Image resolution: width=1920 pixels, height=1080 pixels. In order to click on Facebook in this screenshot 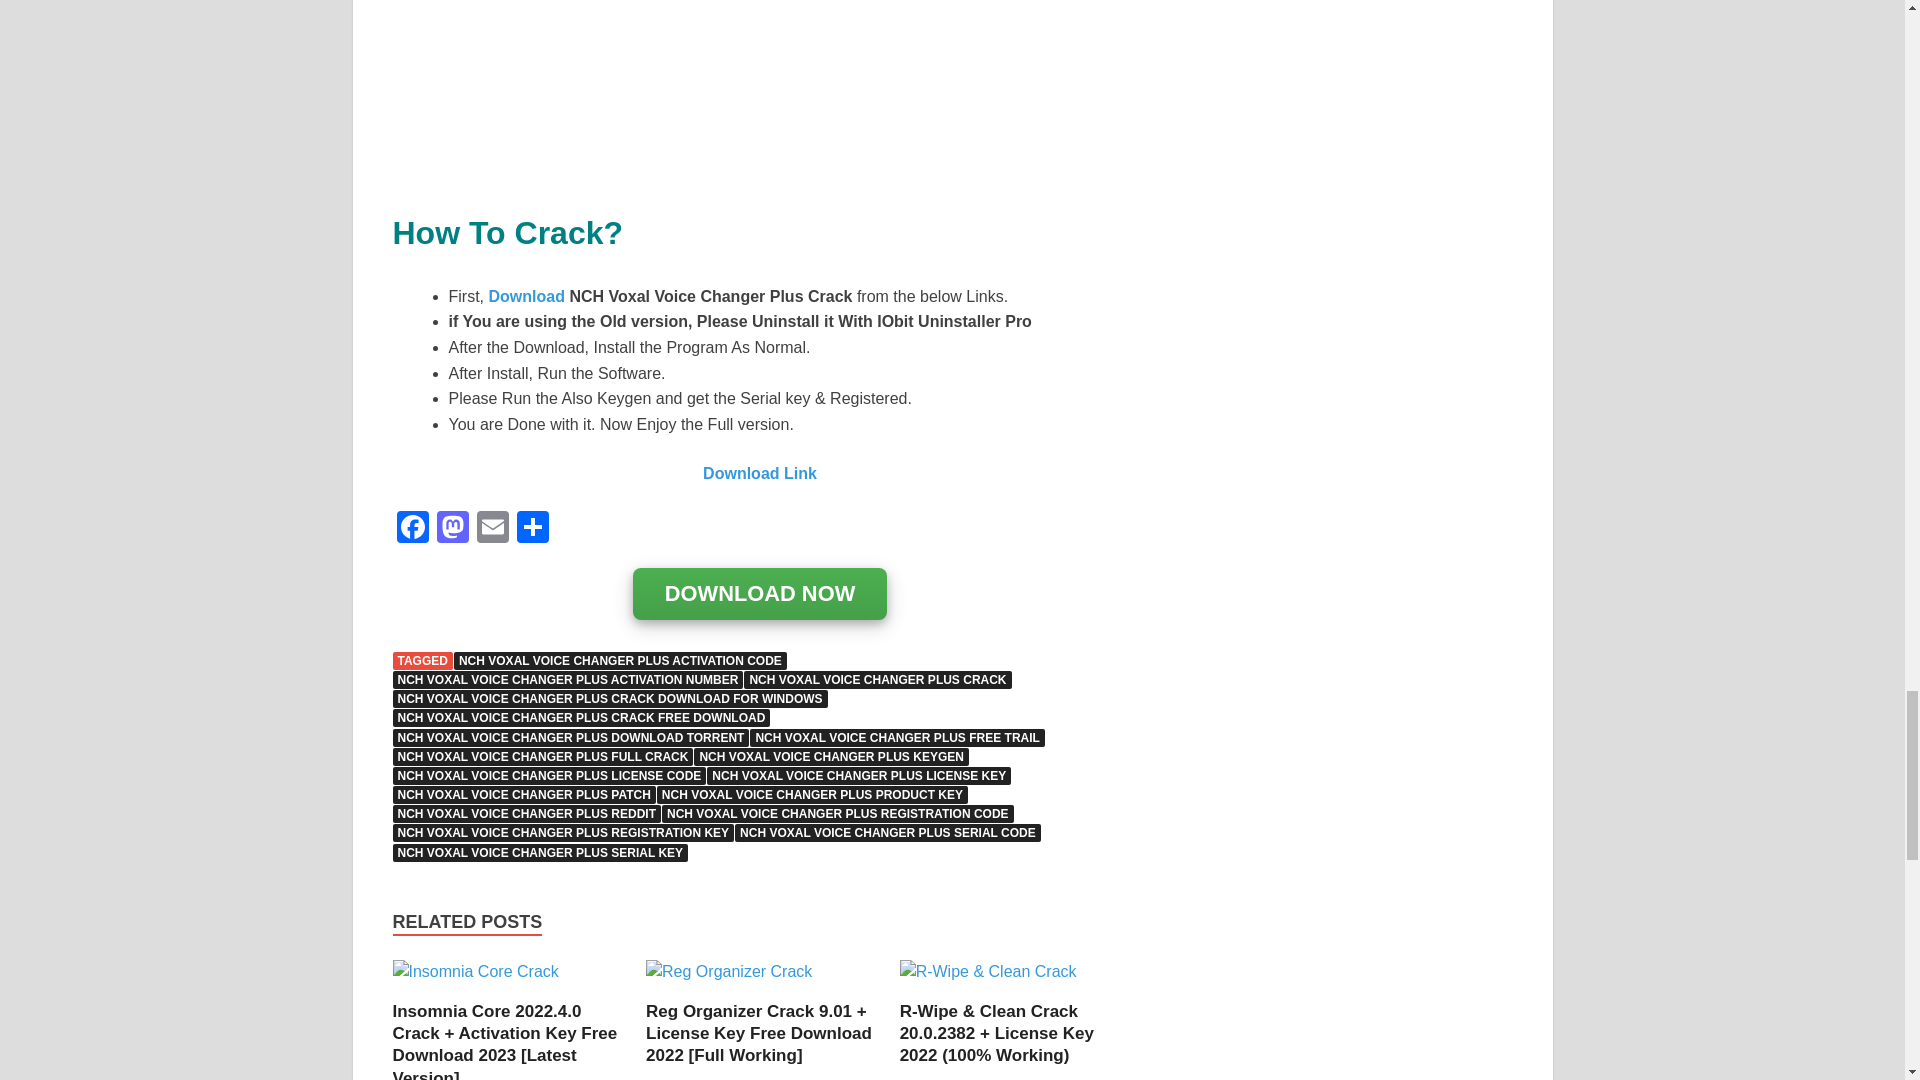, I will do `click(412, 528)`.